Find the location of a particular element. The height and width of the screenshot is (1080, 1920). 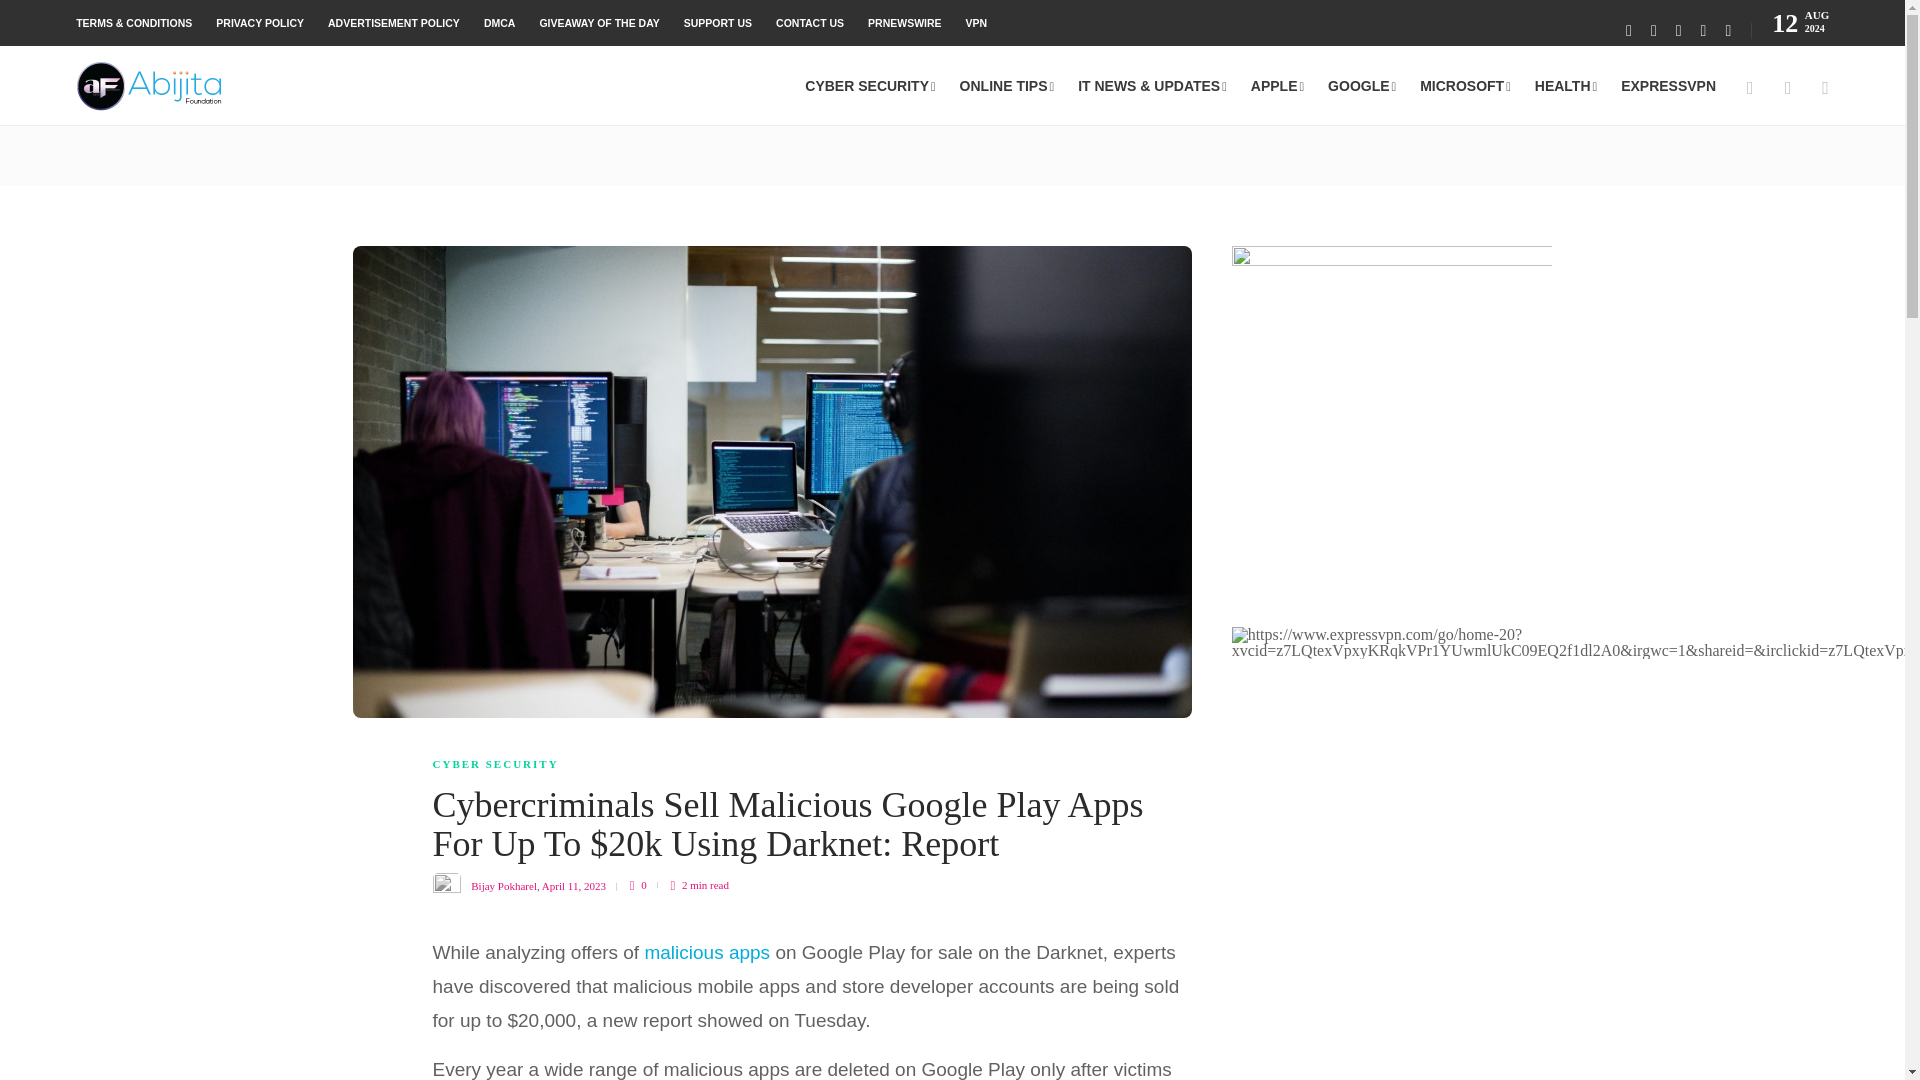

ONLINE TIPS is located at coordinates (1007, 86).